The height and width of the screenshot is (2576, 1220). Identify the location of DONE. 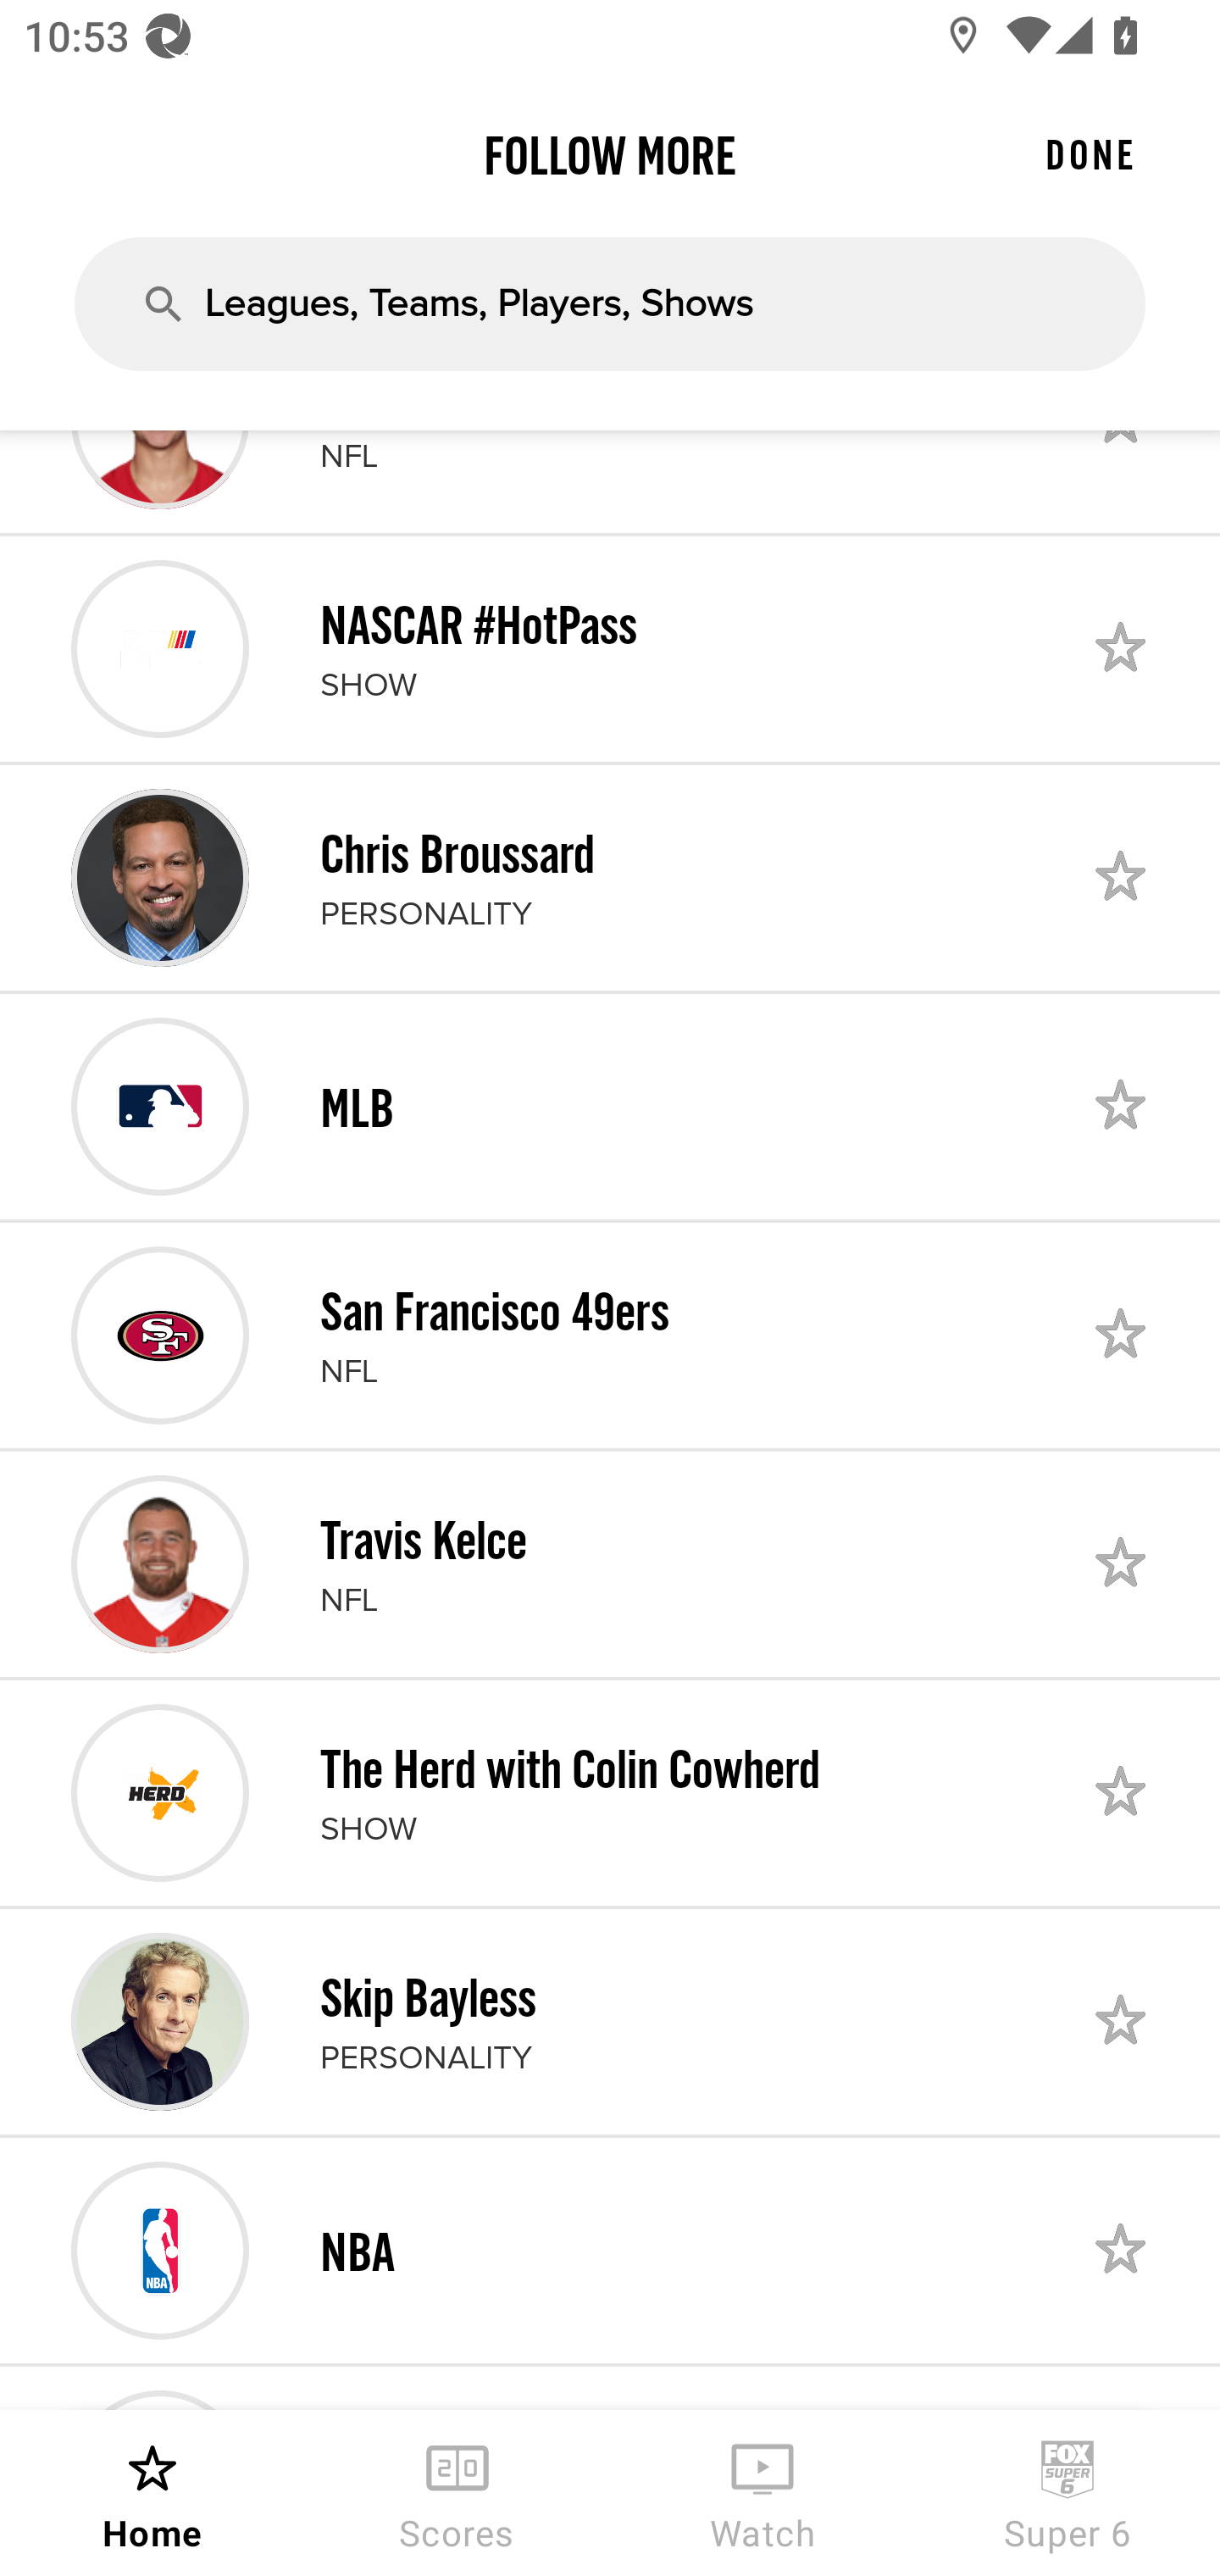
(1090, 154).